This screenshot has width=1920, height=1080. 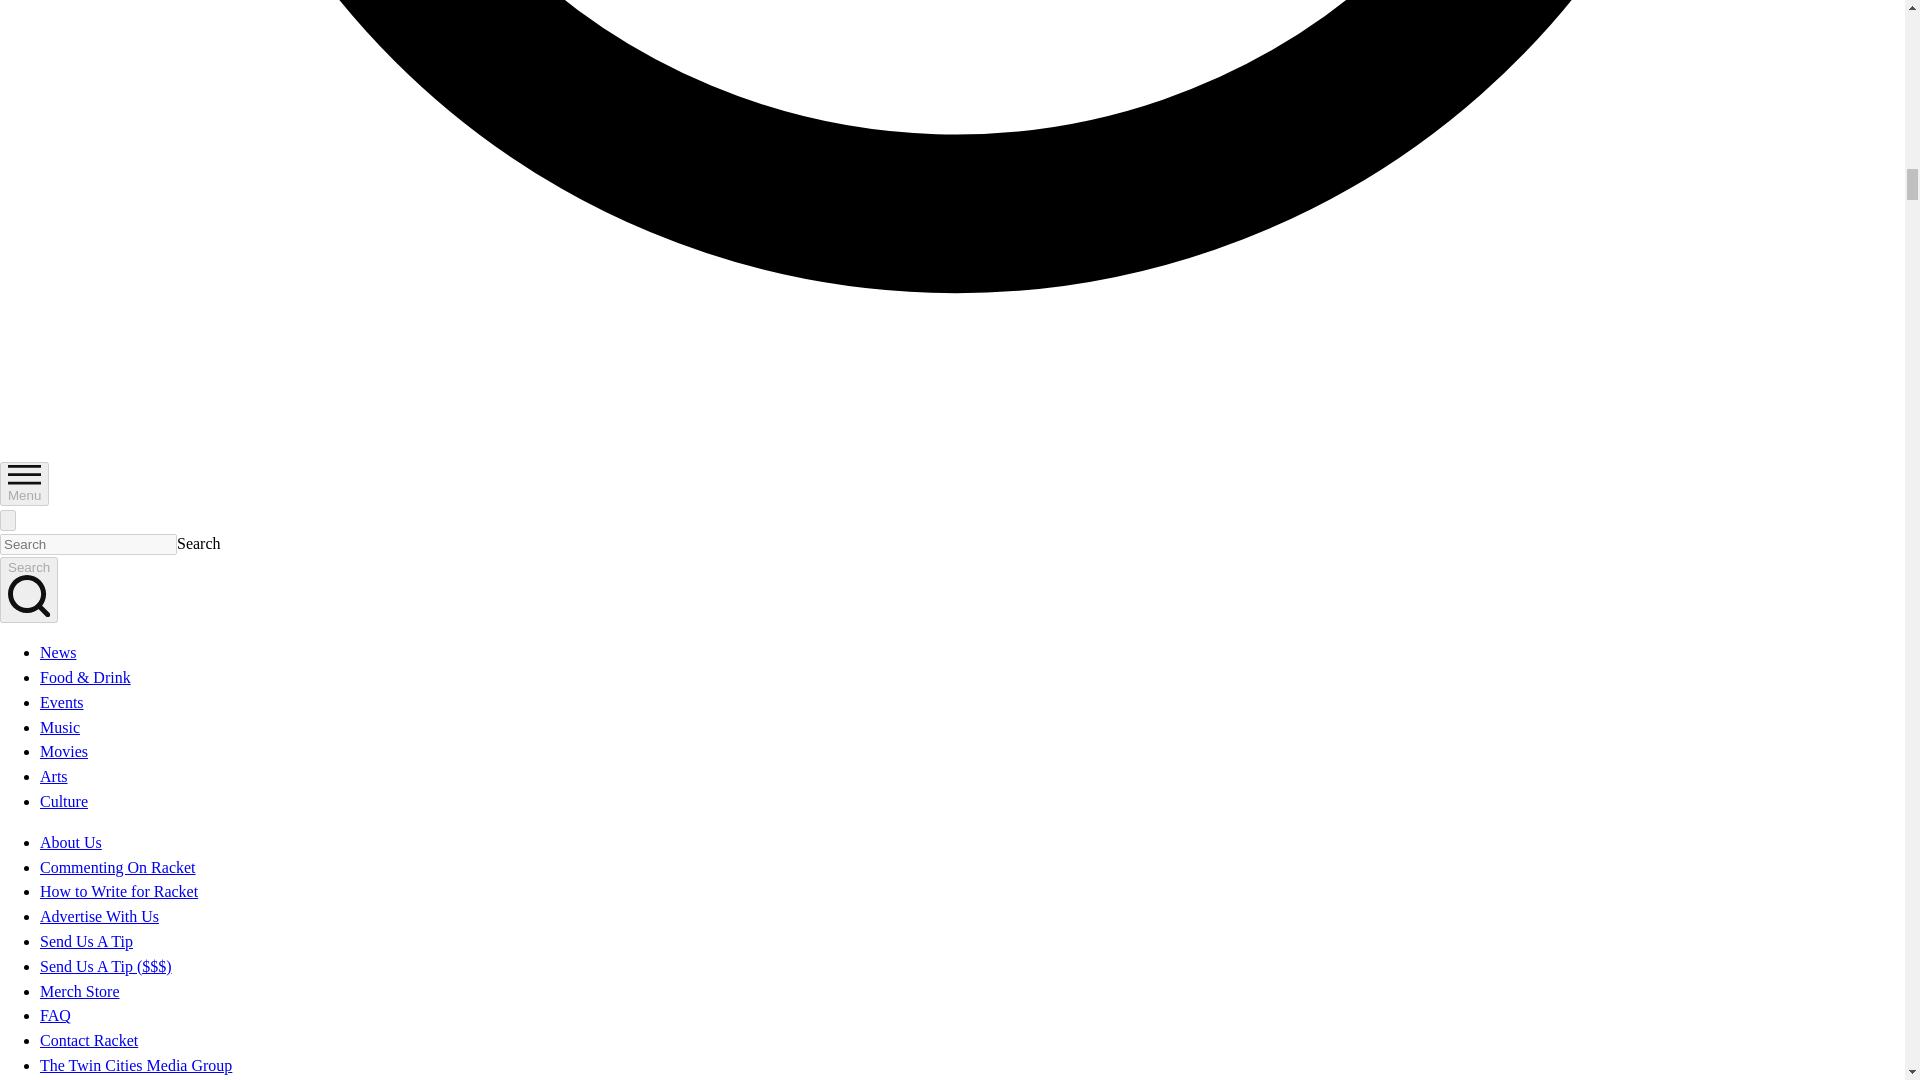 I want to click on Menu, so click(x=24, y=484).